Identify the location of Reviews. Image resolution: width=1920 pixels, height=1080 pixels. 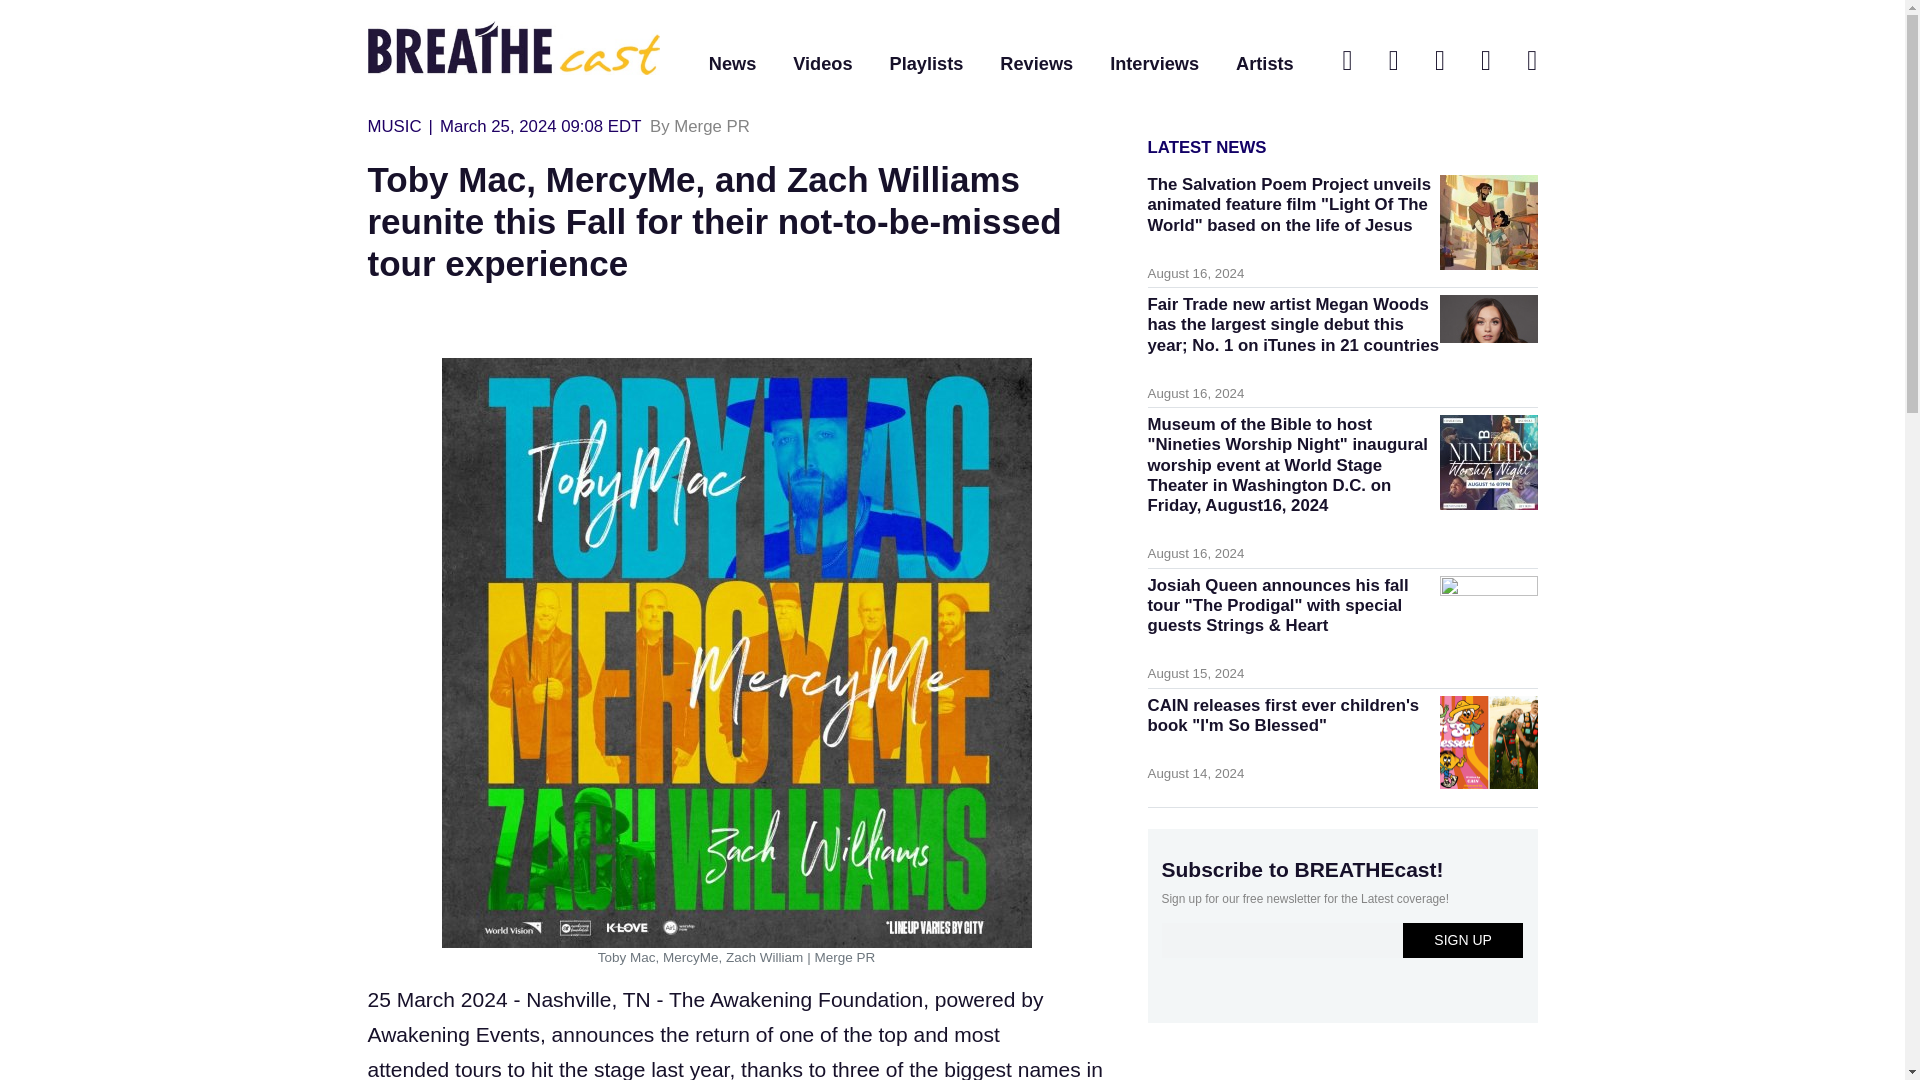
(1036, 64).